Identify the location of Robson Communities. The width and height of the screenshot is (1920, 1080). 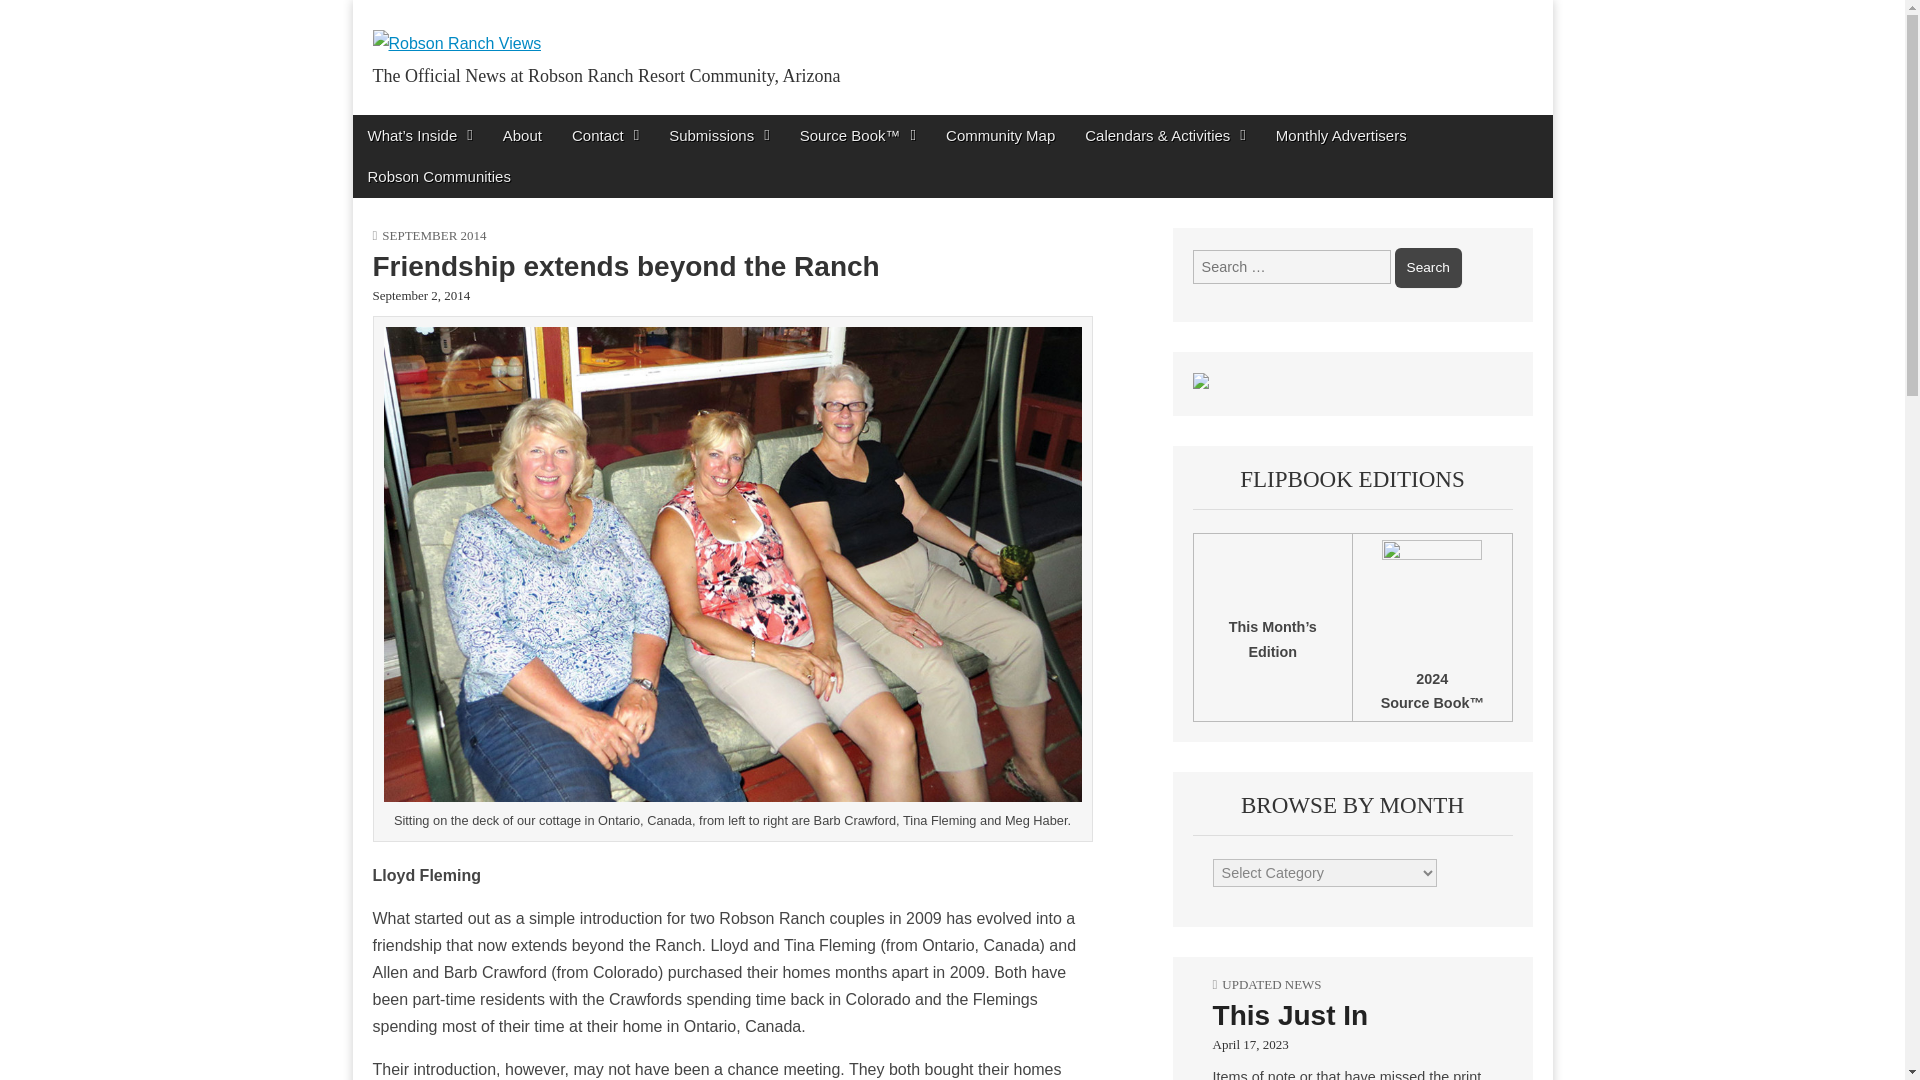
(438, 176).